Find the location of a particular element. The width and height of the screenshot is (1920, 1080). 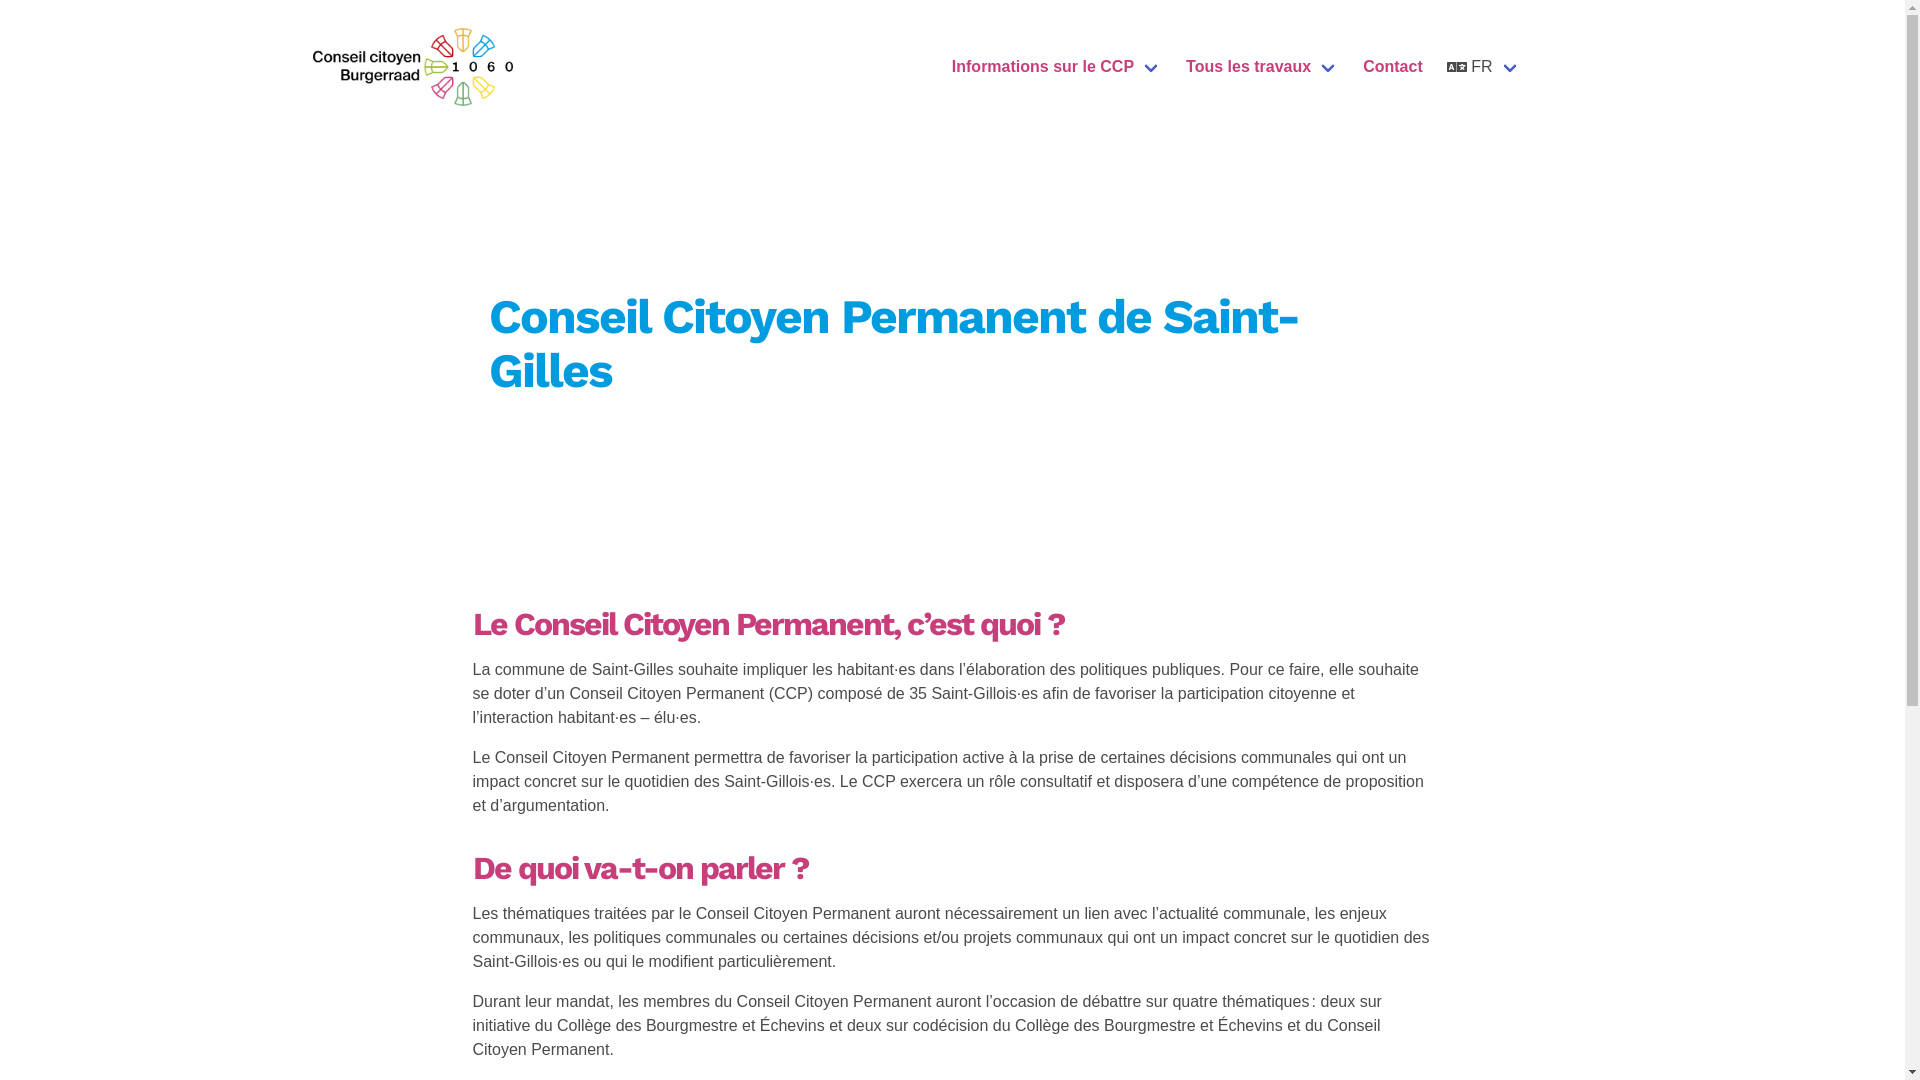

Tous les travaux is located at coordinates (1262, 67).